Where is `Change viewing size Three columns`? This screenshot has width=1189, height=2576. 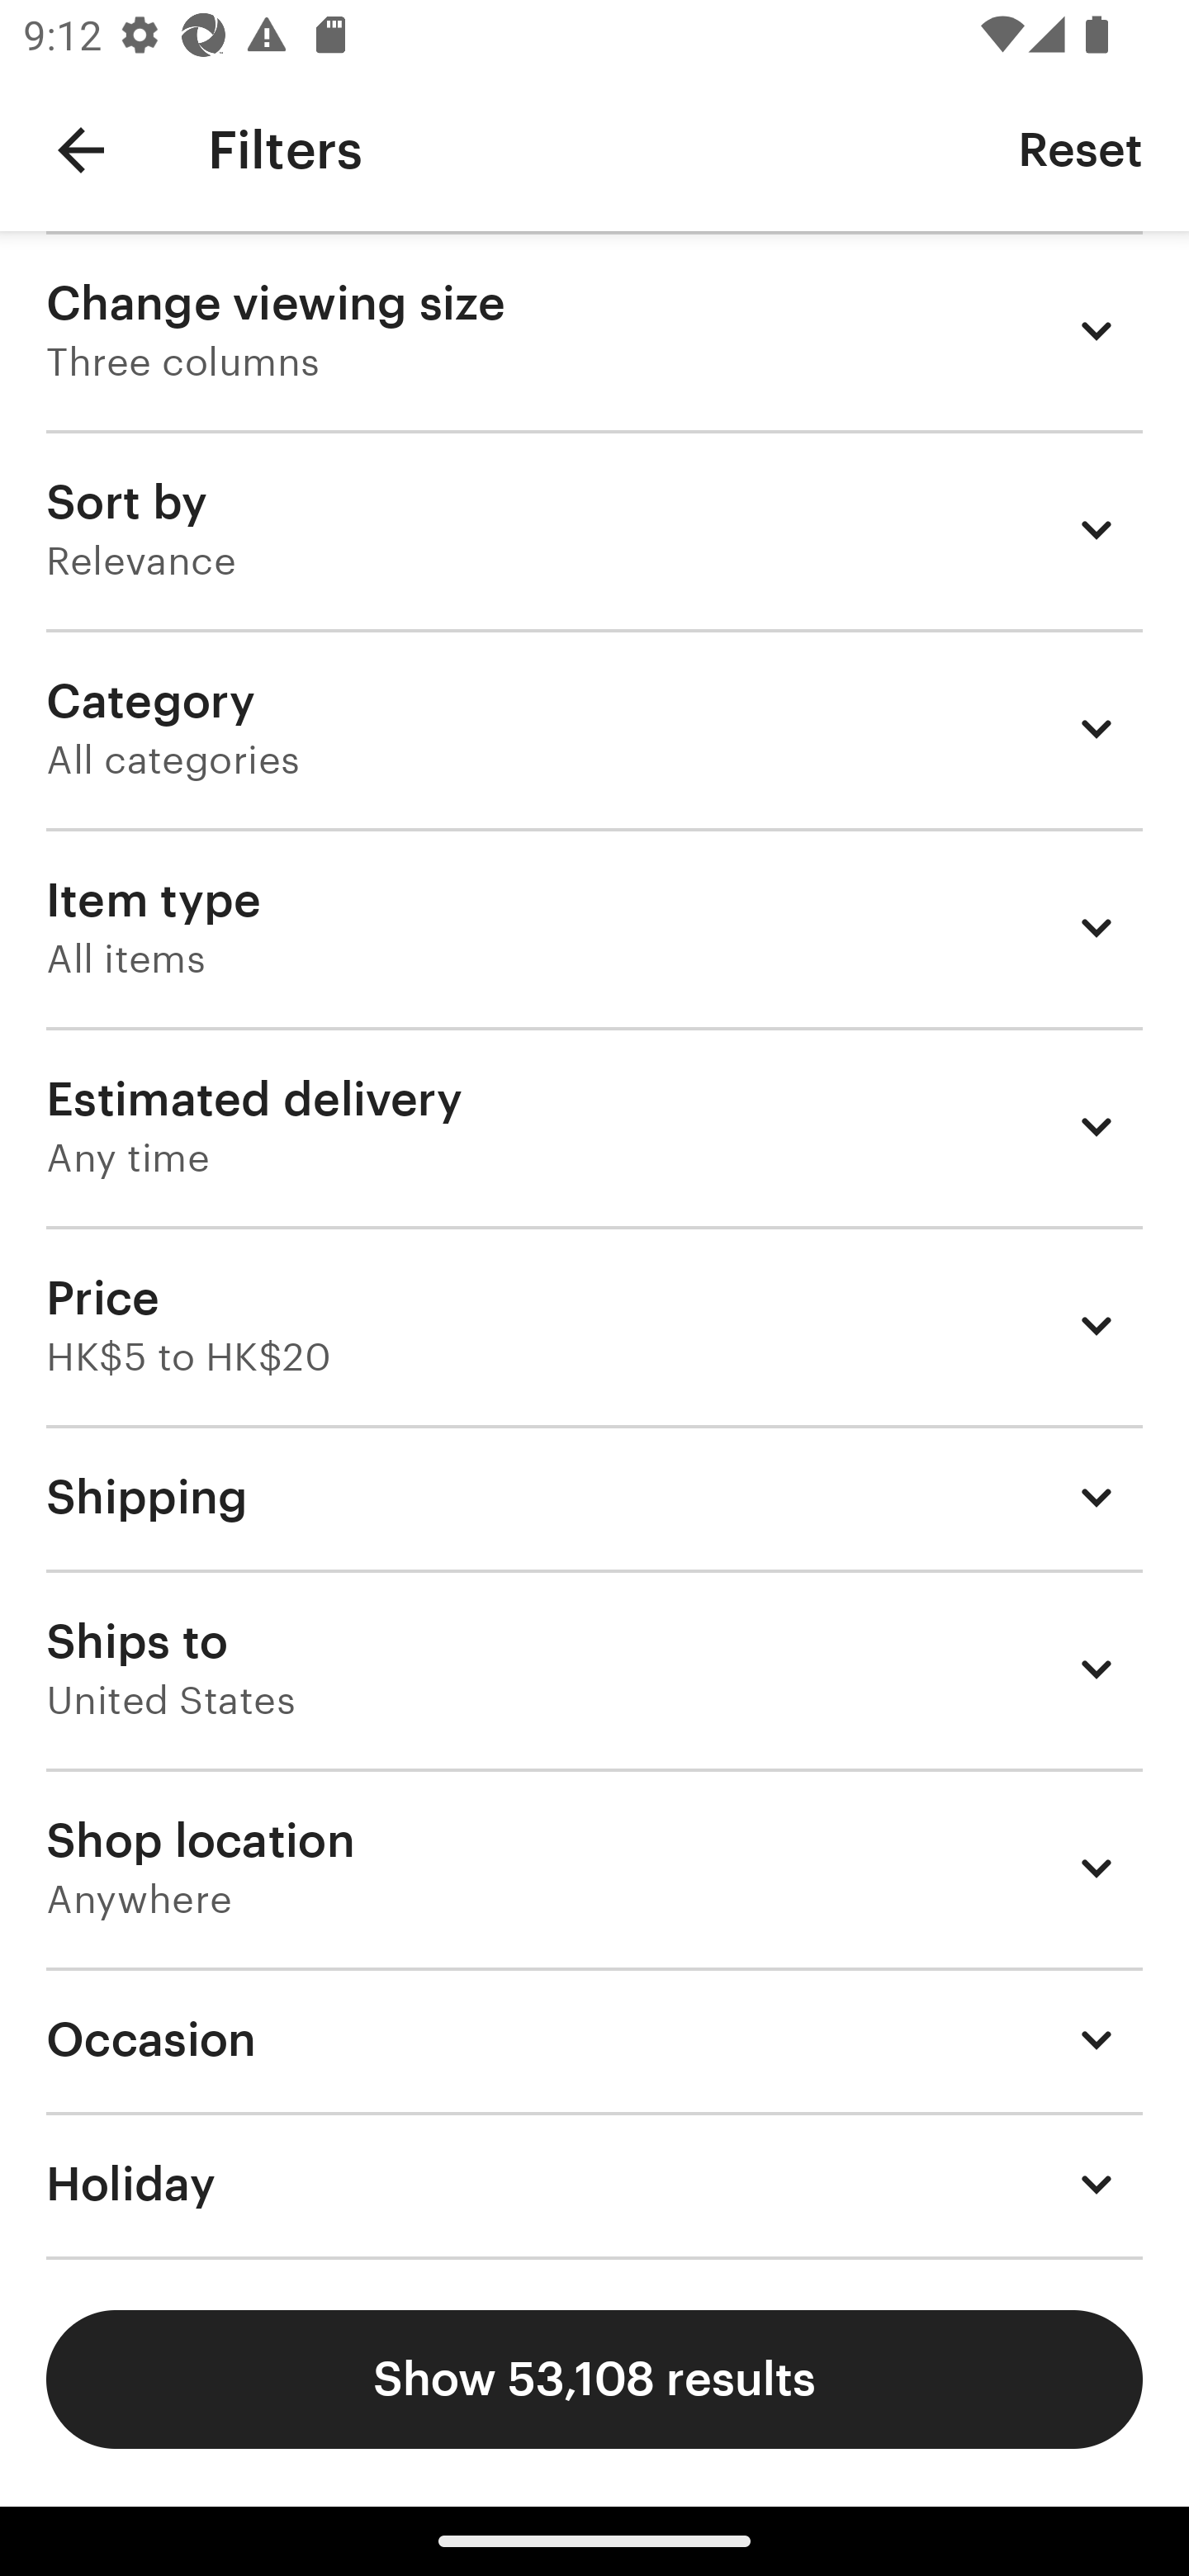 Change viewing size Three columns is located at coordinates (594, 330).